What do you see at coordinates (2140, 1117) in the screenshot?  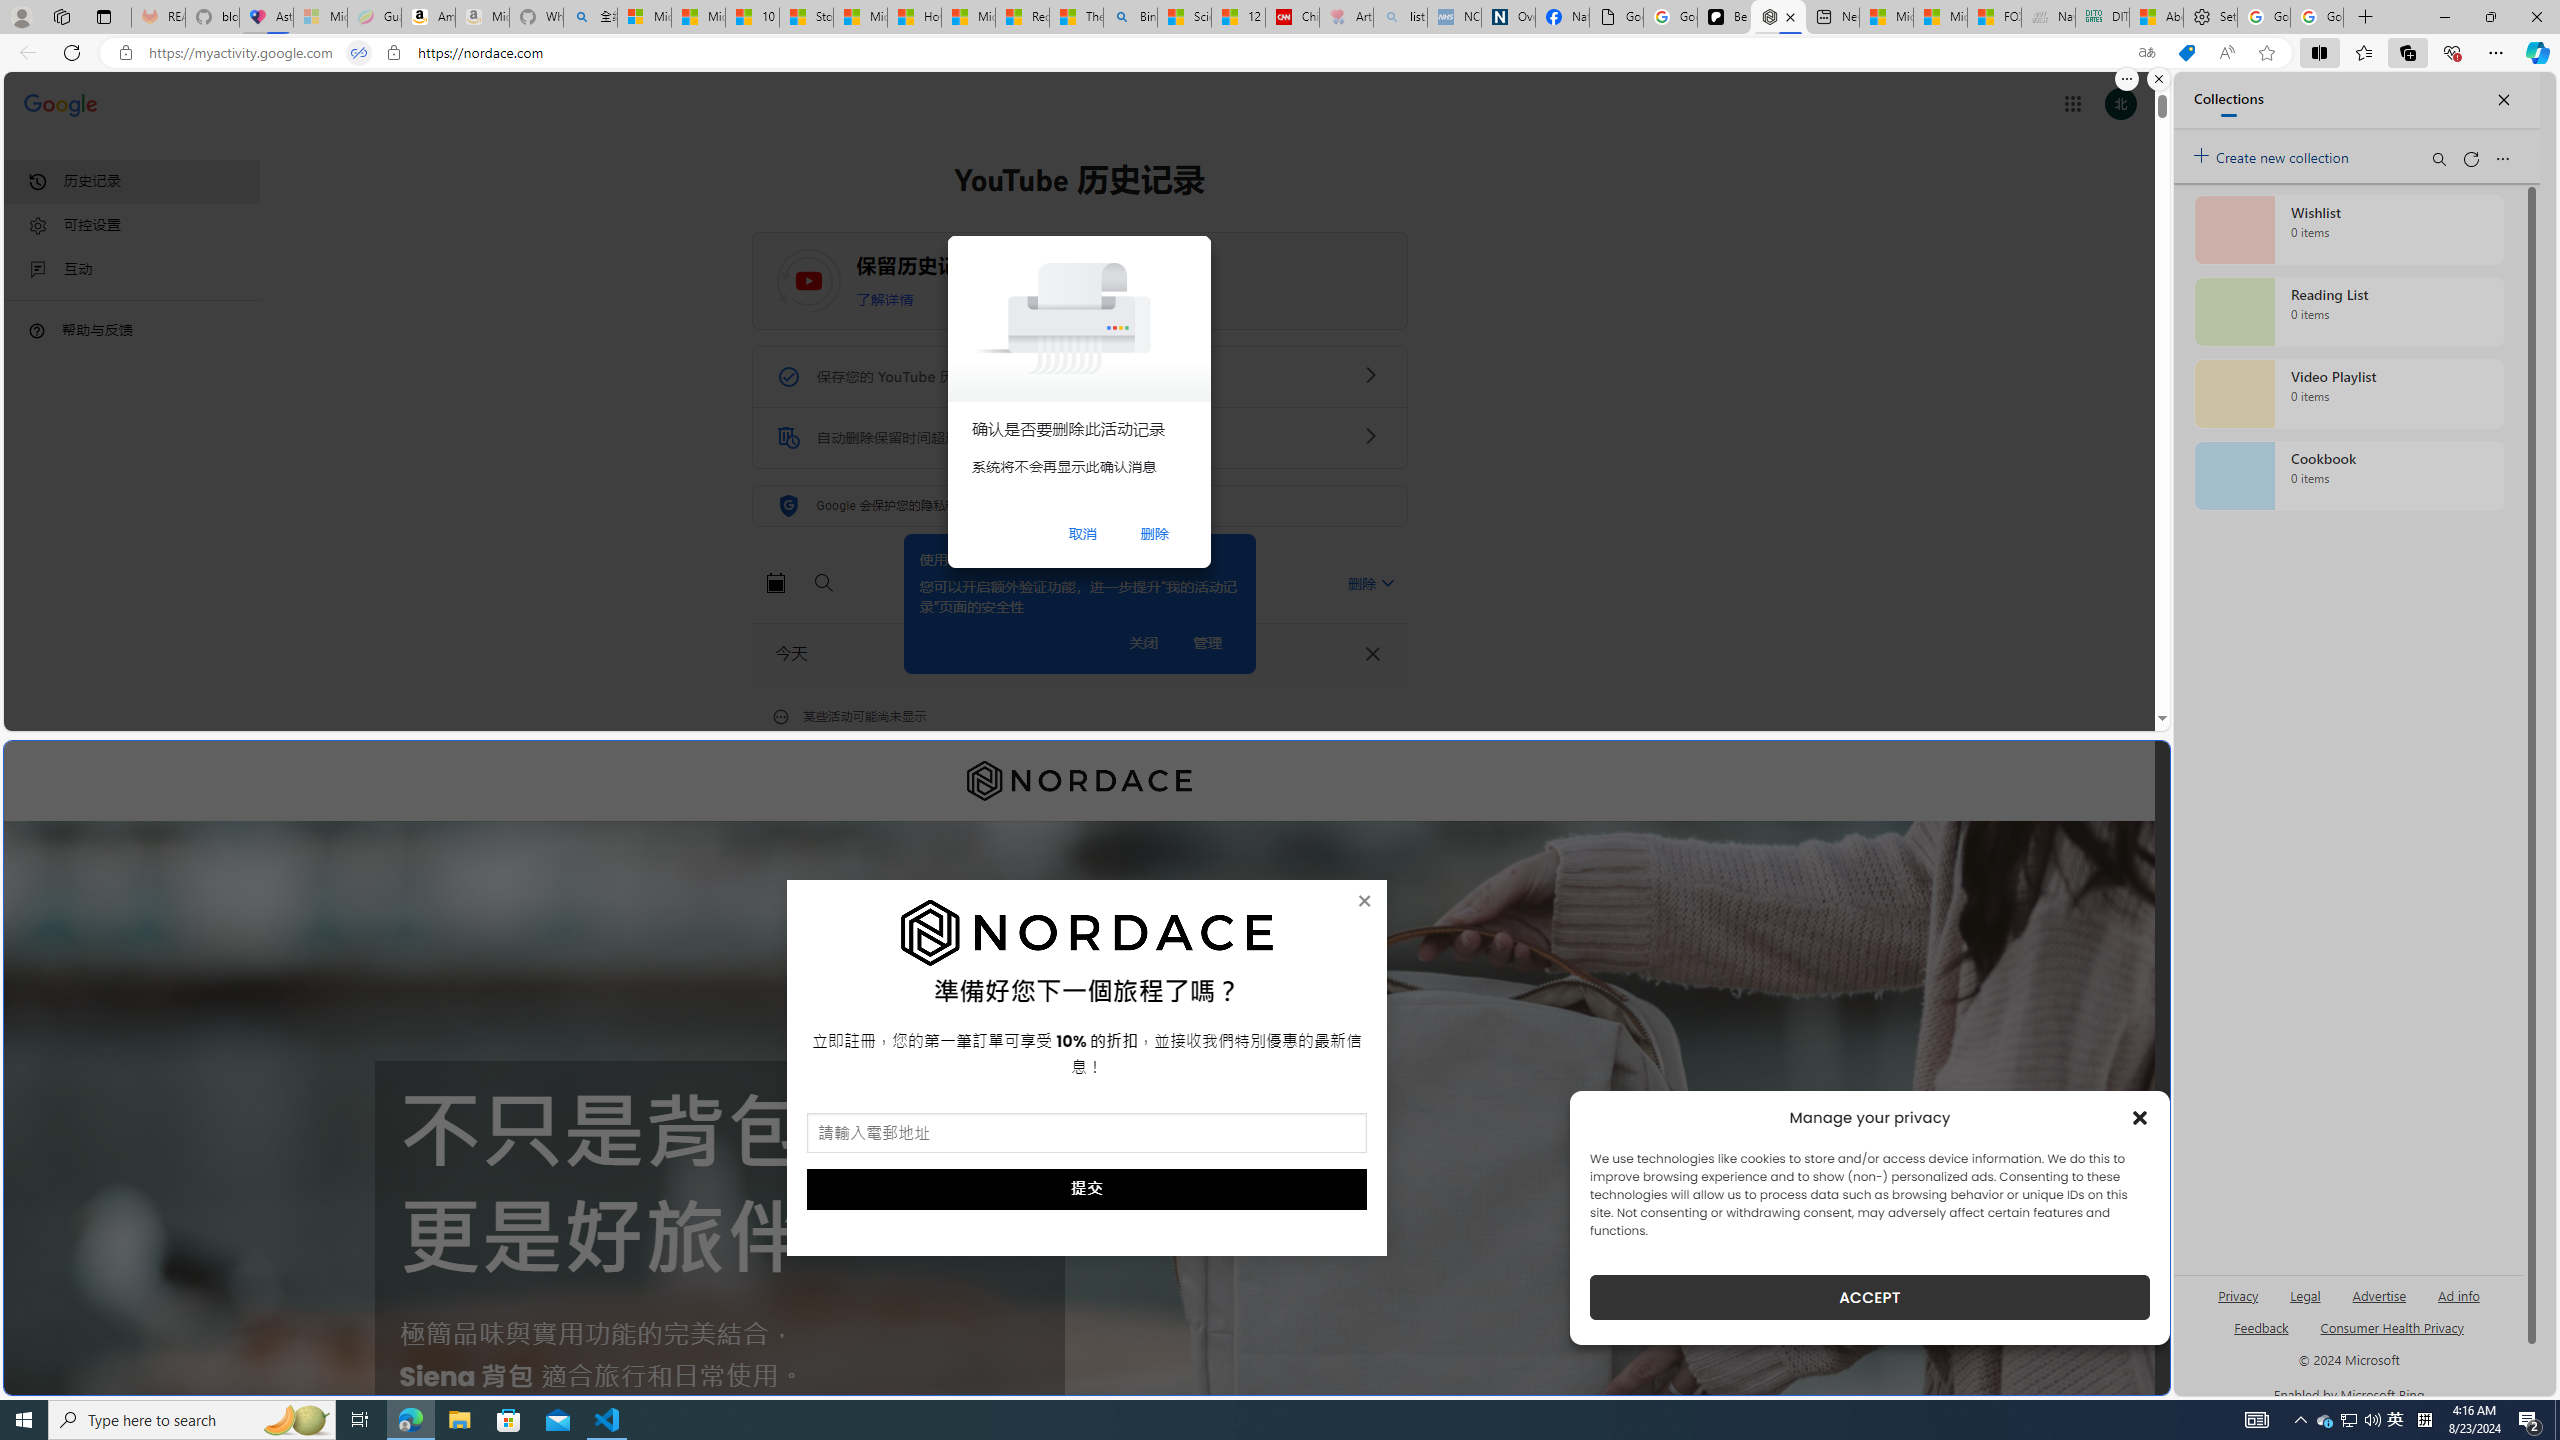 I see `Class: cmplz-close` at bounding box center [2140, 1117].